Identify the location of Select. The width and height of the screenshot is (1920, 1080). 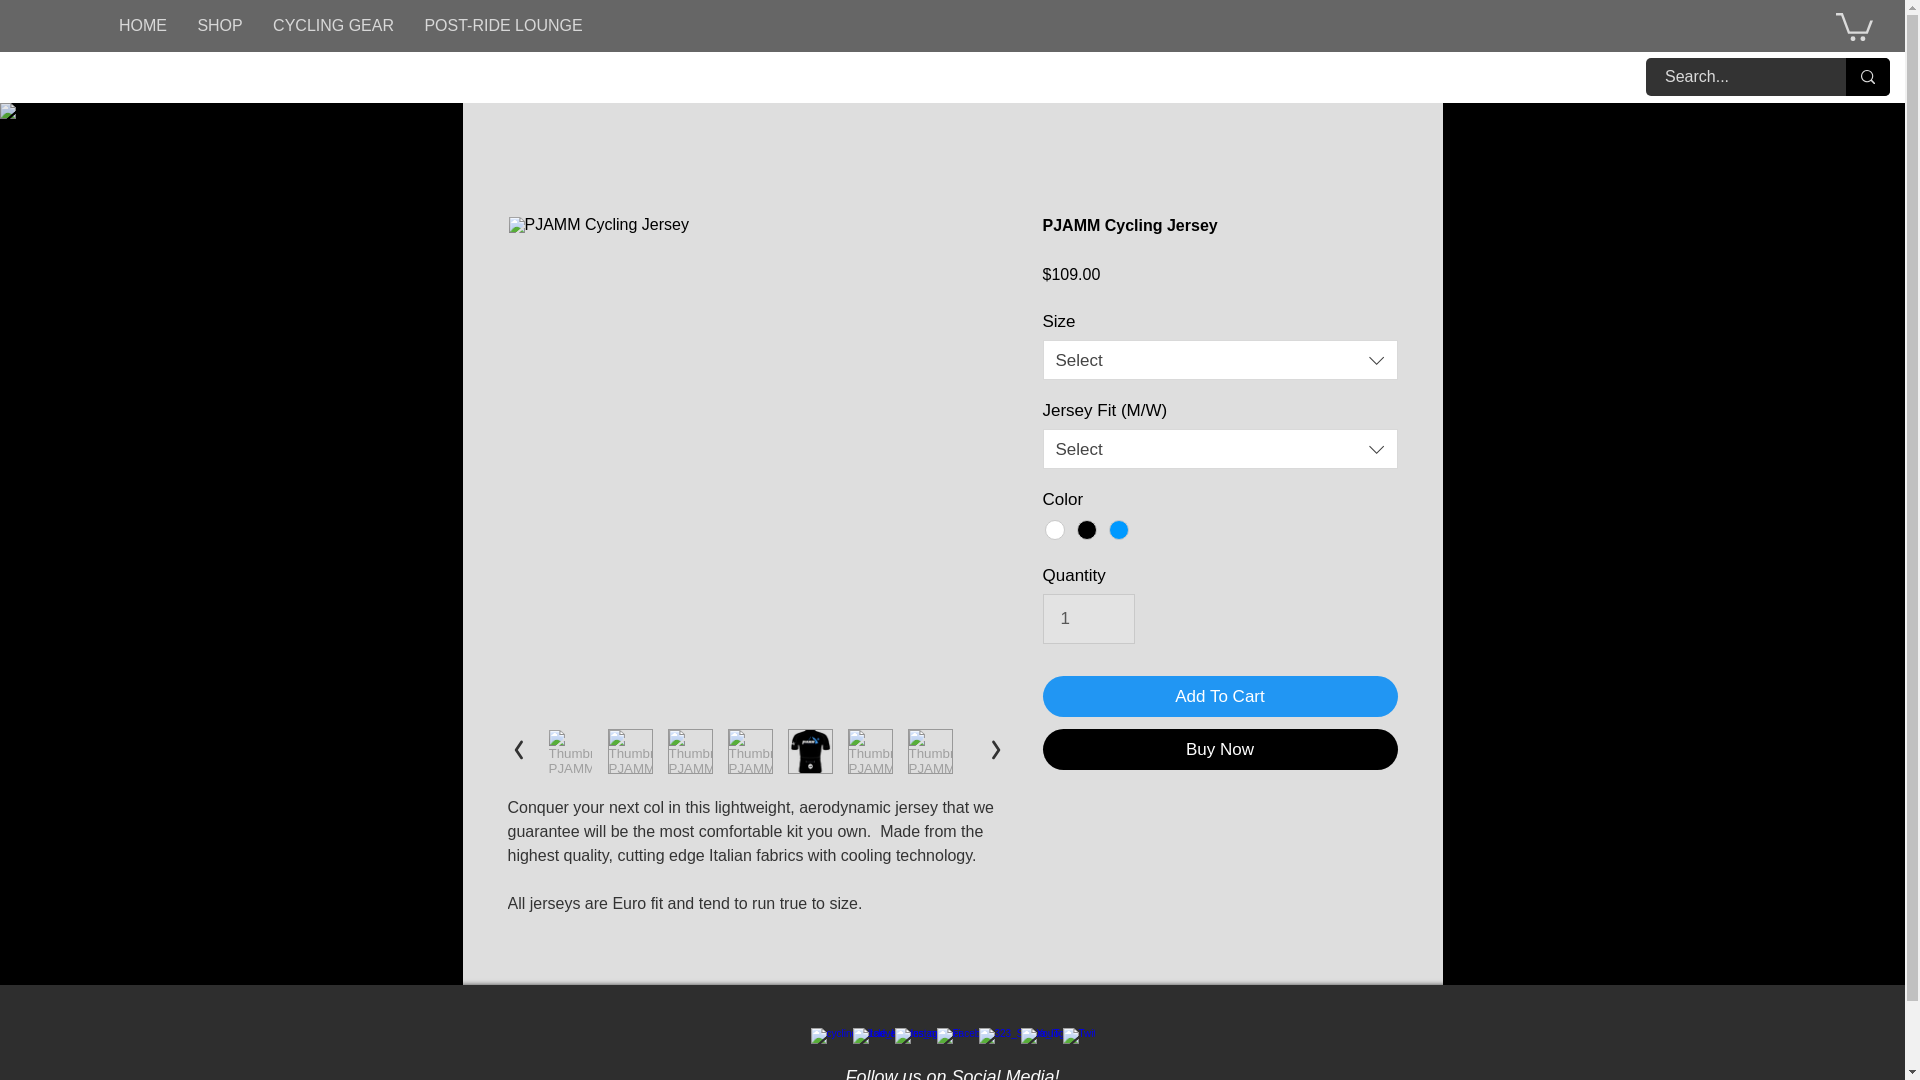
(1220, 360).